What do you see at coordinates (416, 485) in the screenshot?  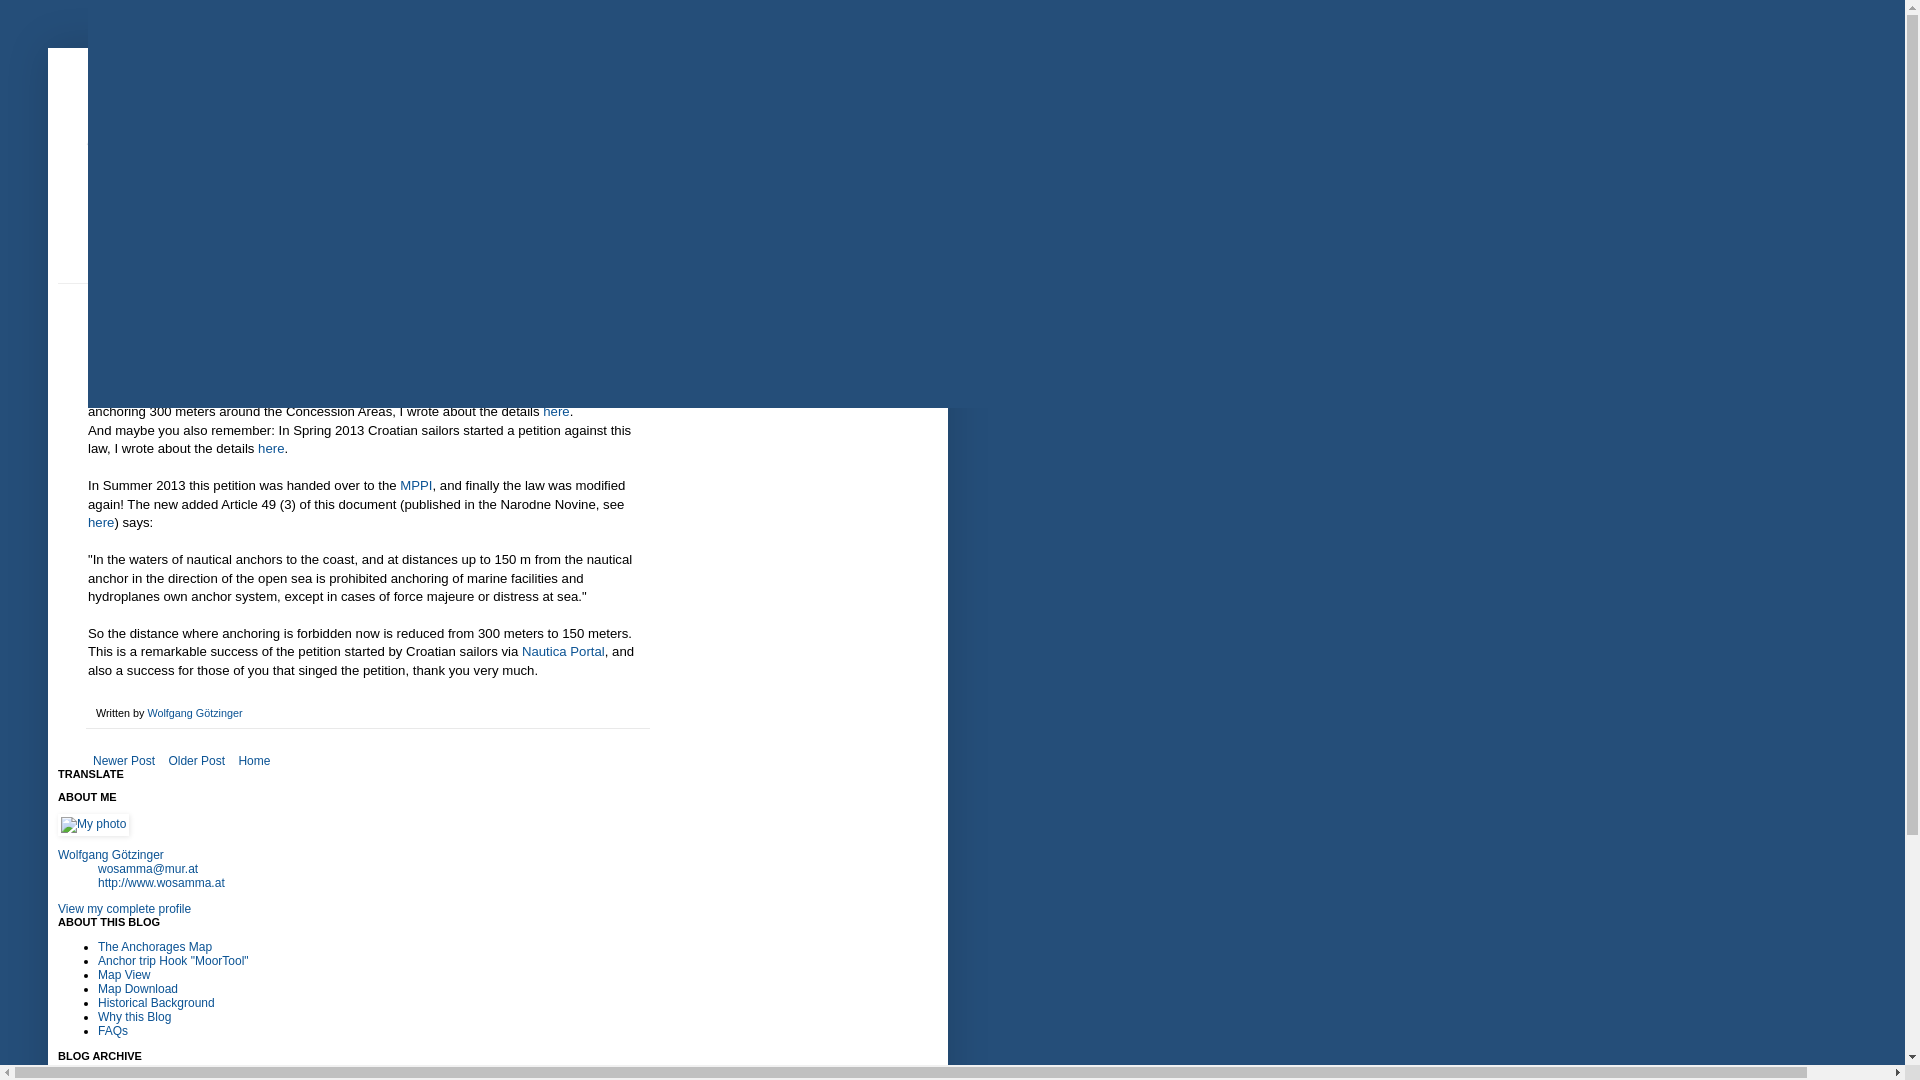 I see `MPPI` at bounding box center [416, 485].